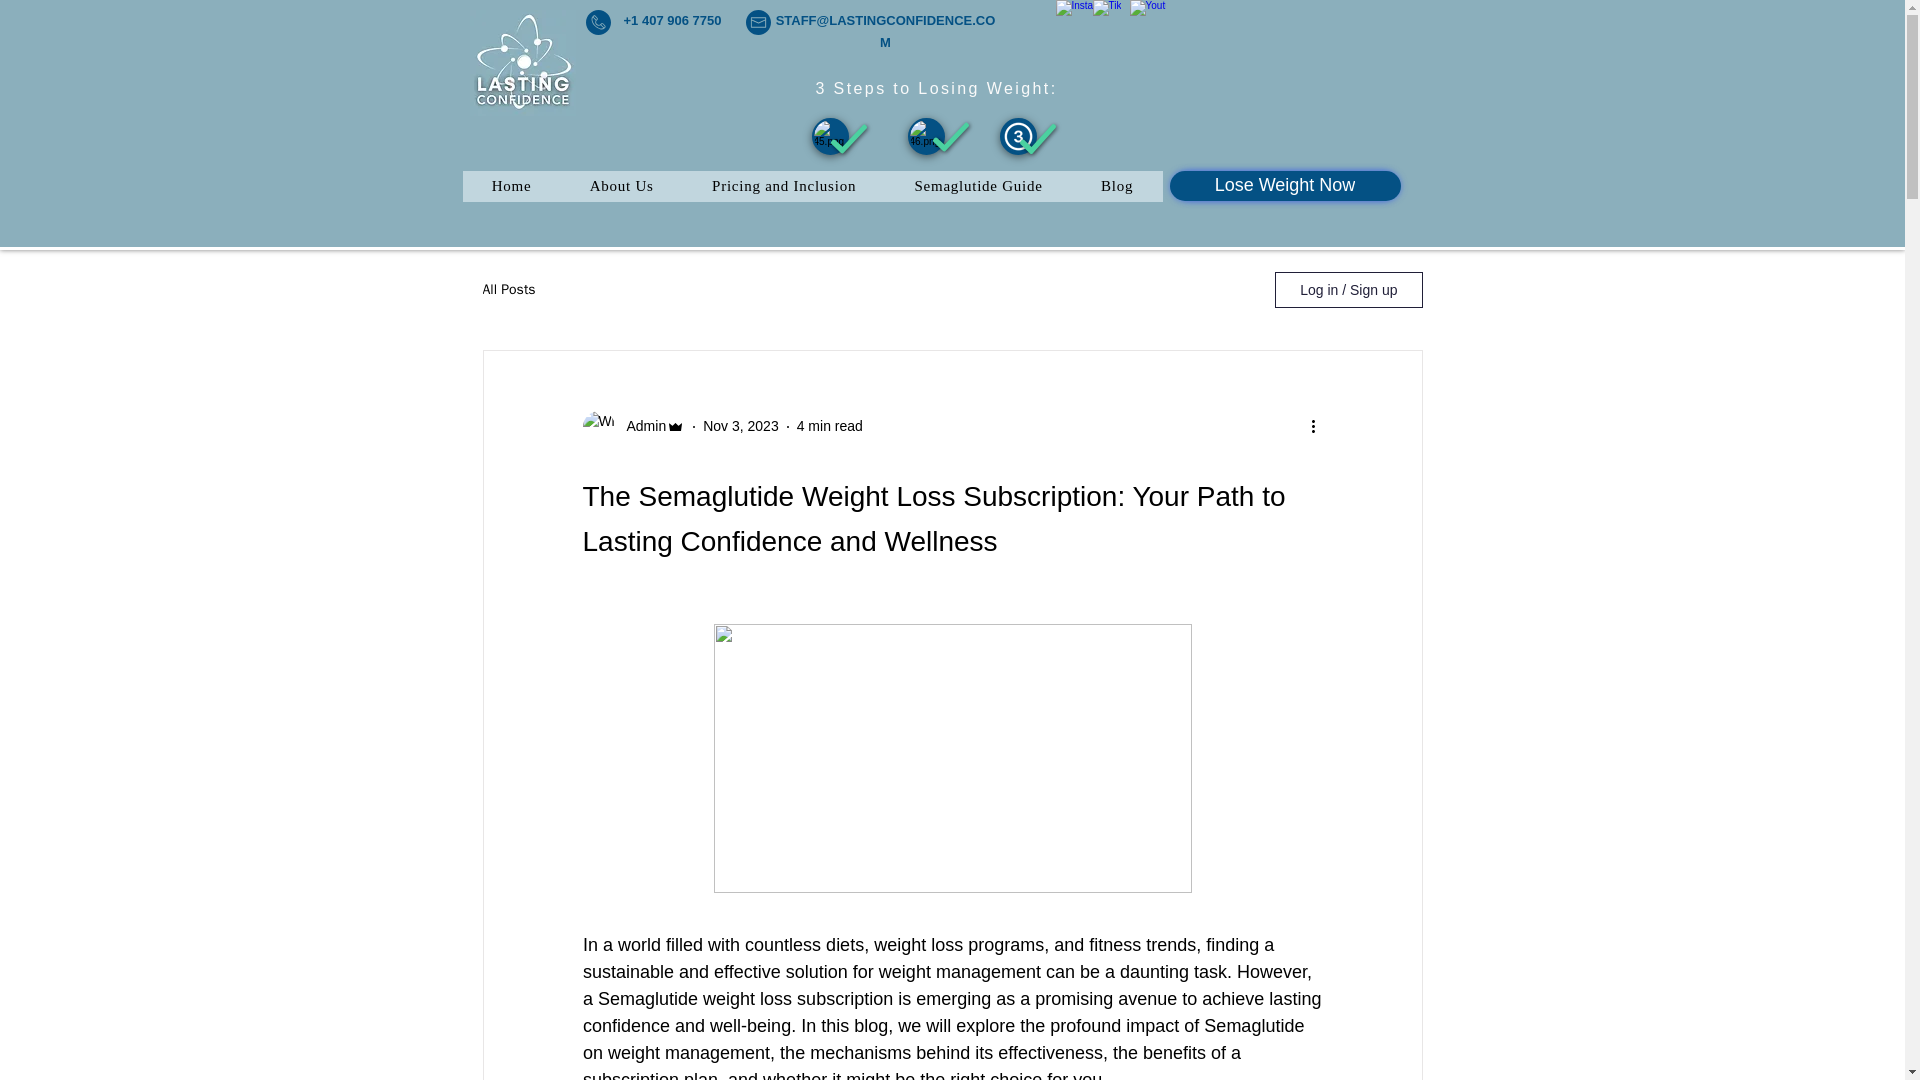 Image resolution: width=1920 pixels, height=1080 pixels. Describe the element at coordinates (829, 426) in the screenshot. I see `4 min read` at that location.